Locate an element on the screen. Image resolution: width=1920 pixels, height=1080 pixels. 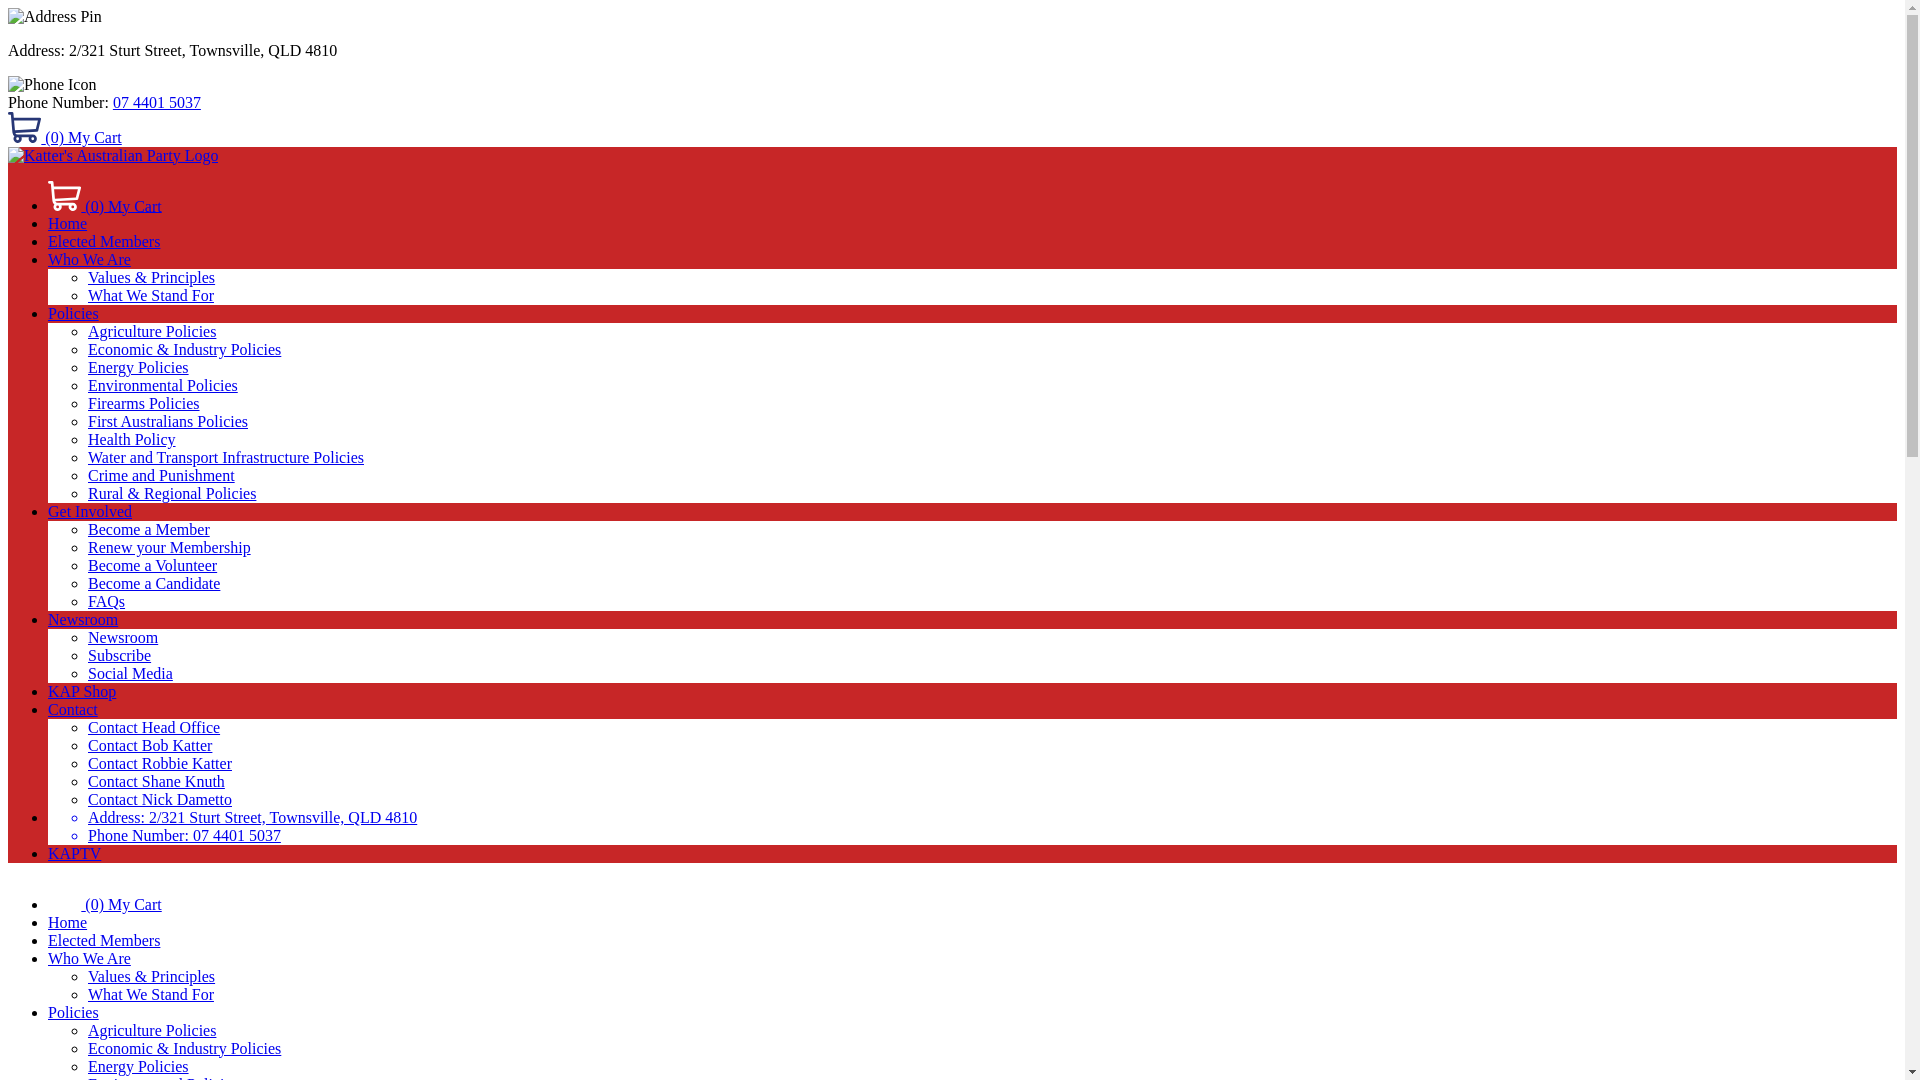
Policies is located at coordinates (74, 314).